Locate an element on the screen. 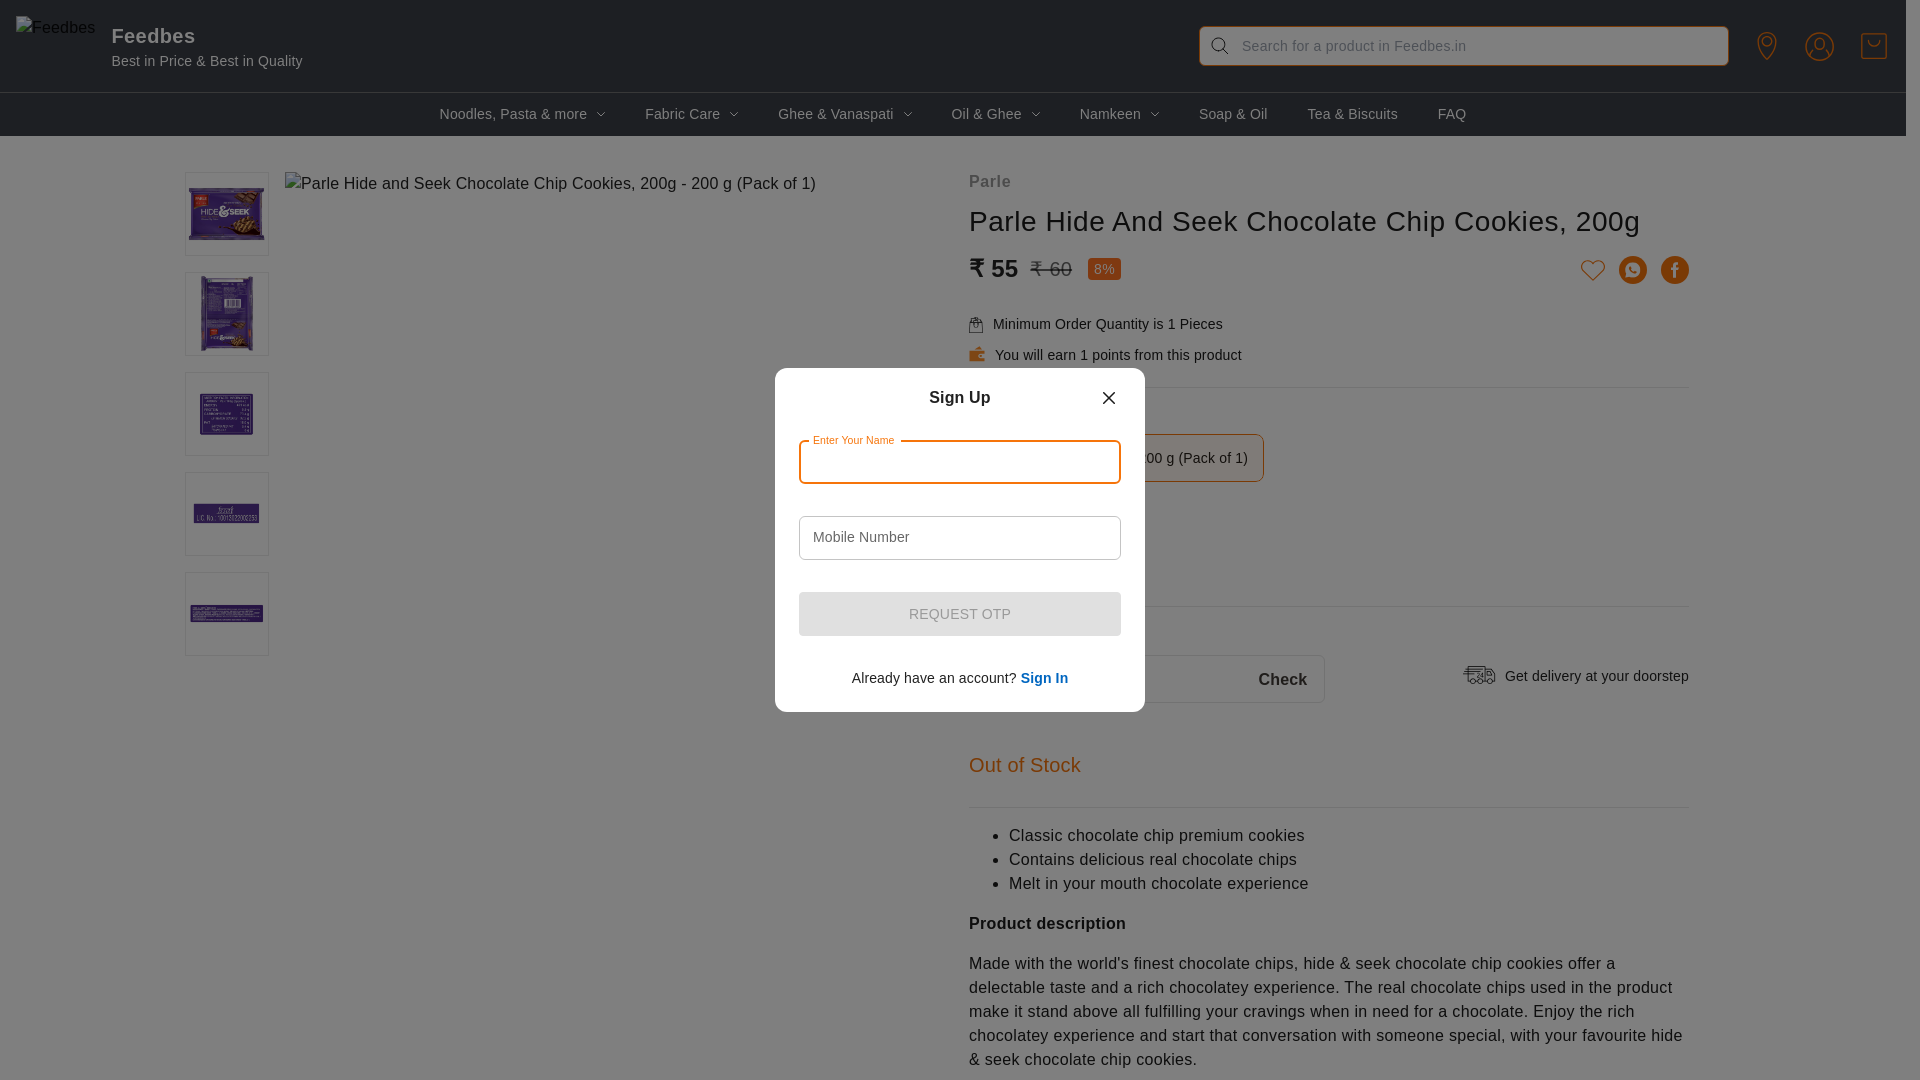  Fabric Care is located at coordinates (682, 114).